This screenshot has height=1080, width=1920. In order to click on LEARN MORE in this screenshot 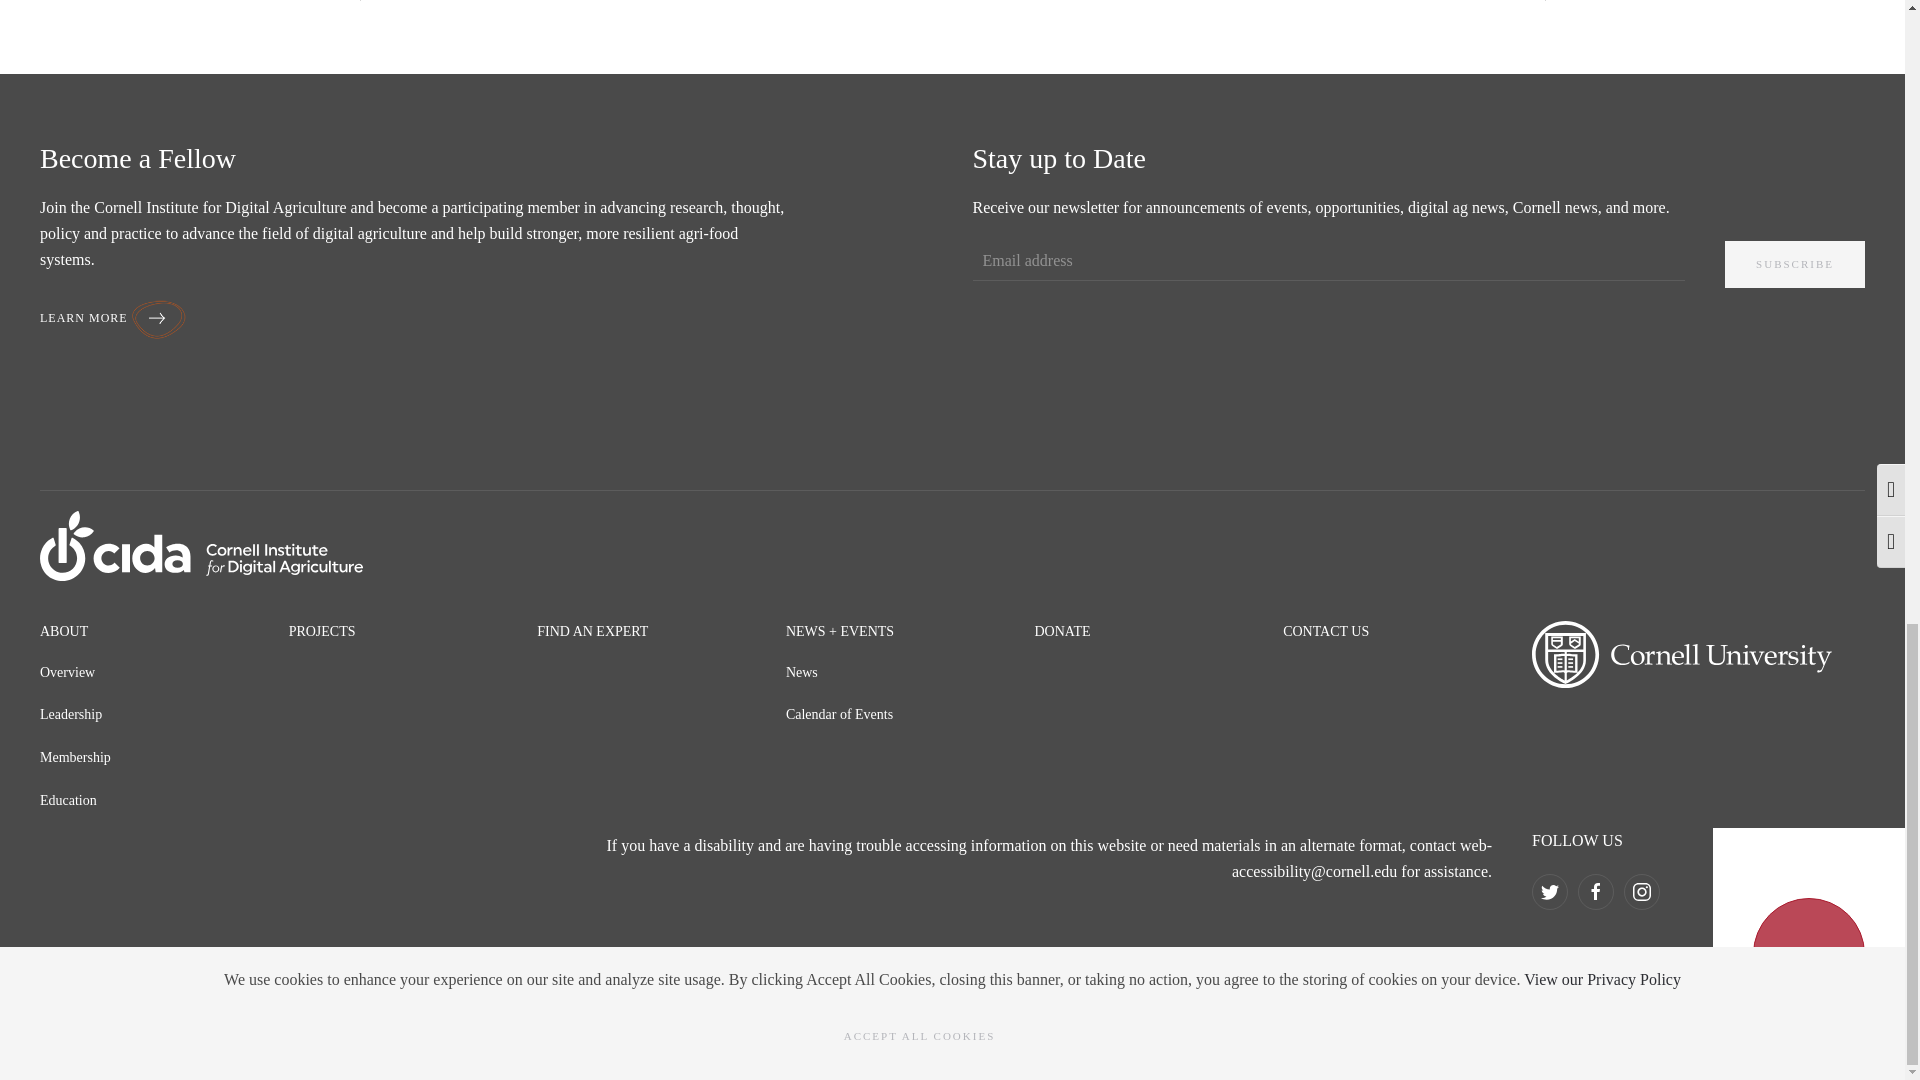, I will do `click(113, 318)`.